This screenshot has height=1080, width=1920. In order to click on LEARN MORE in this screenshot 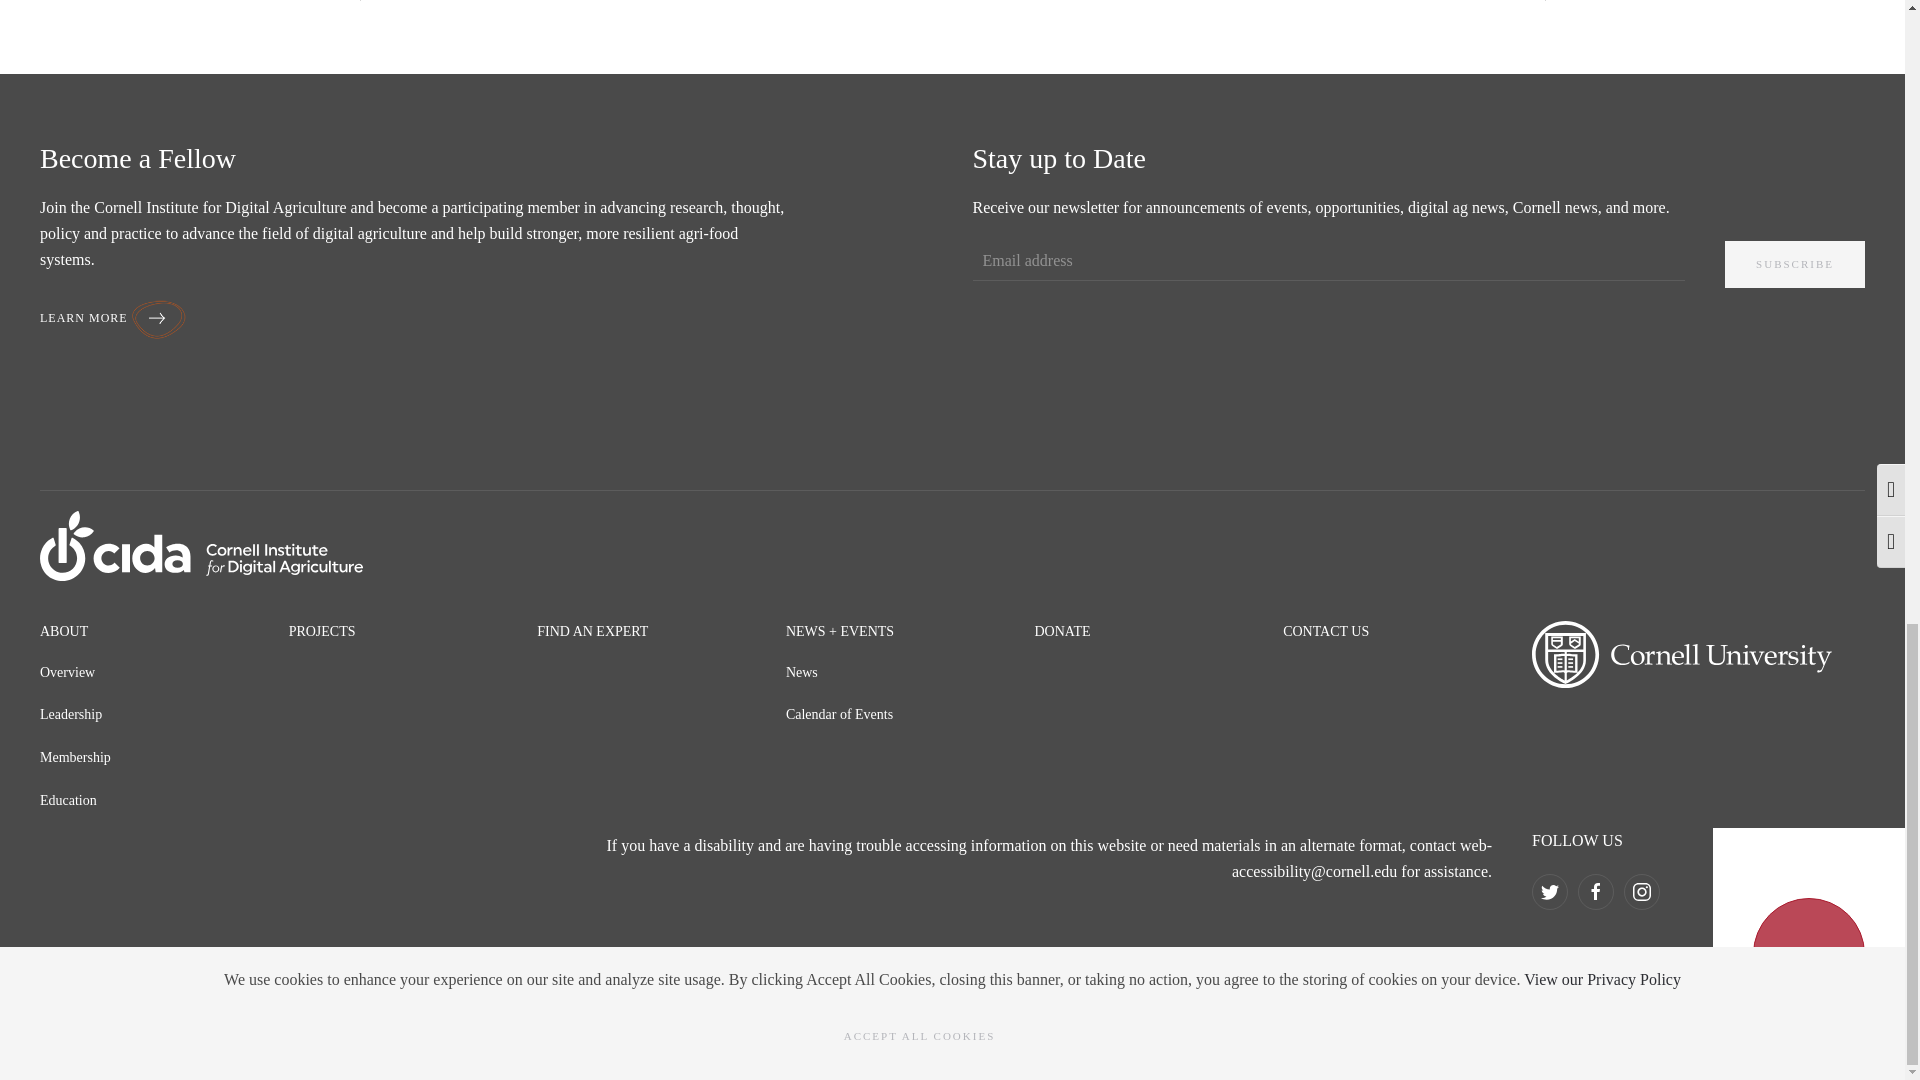, I will do `click(113, 318)`.